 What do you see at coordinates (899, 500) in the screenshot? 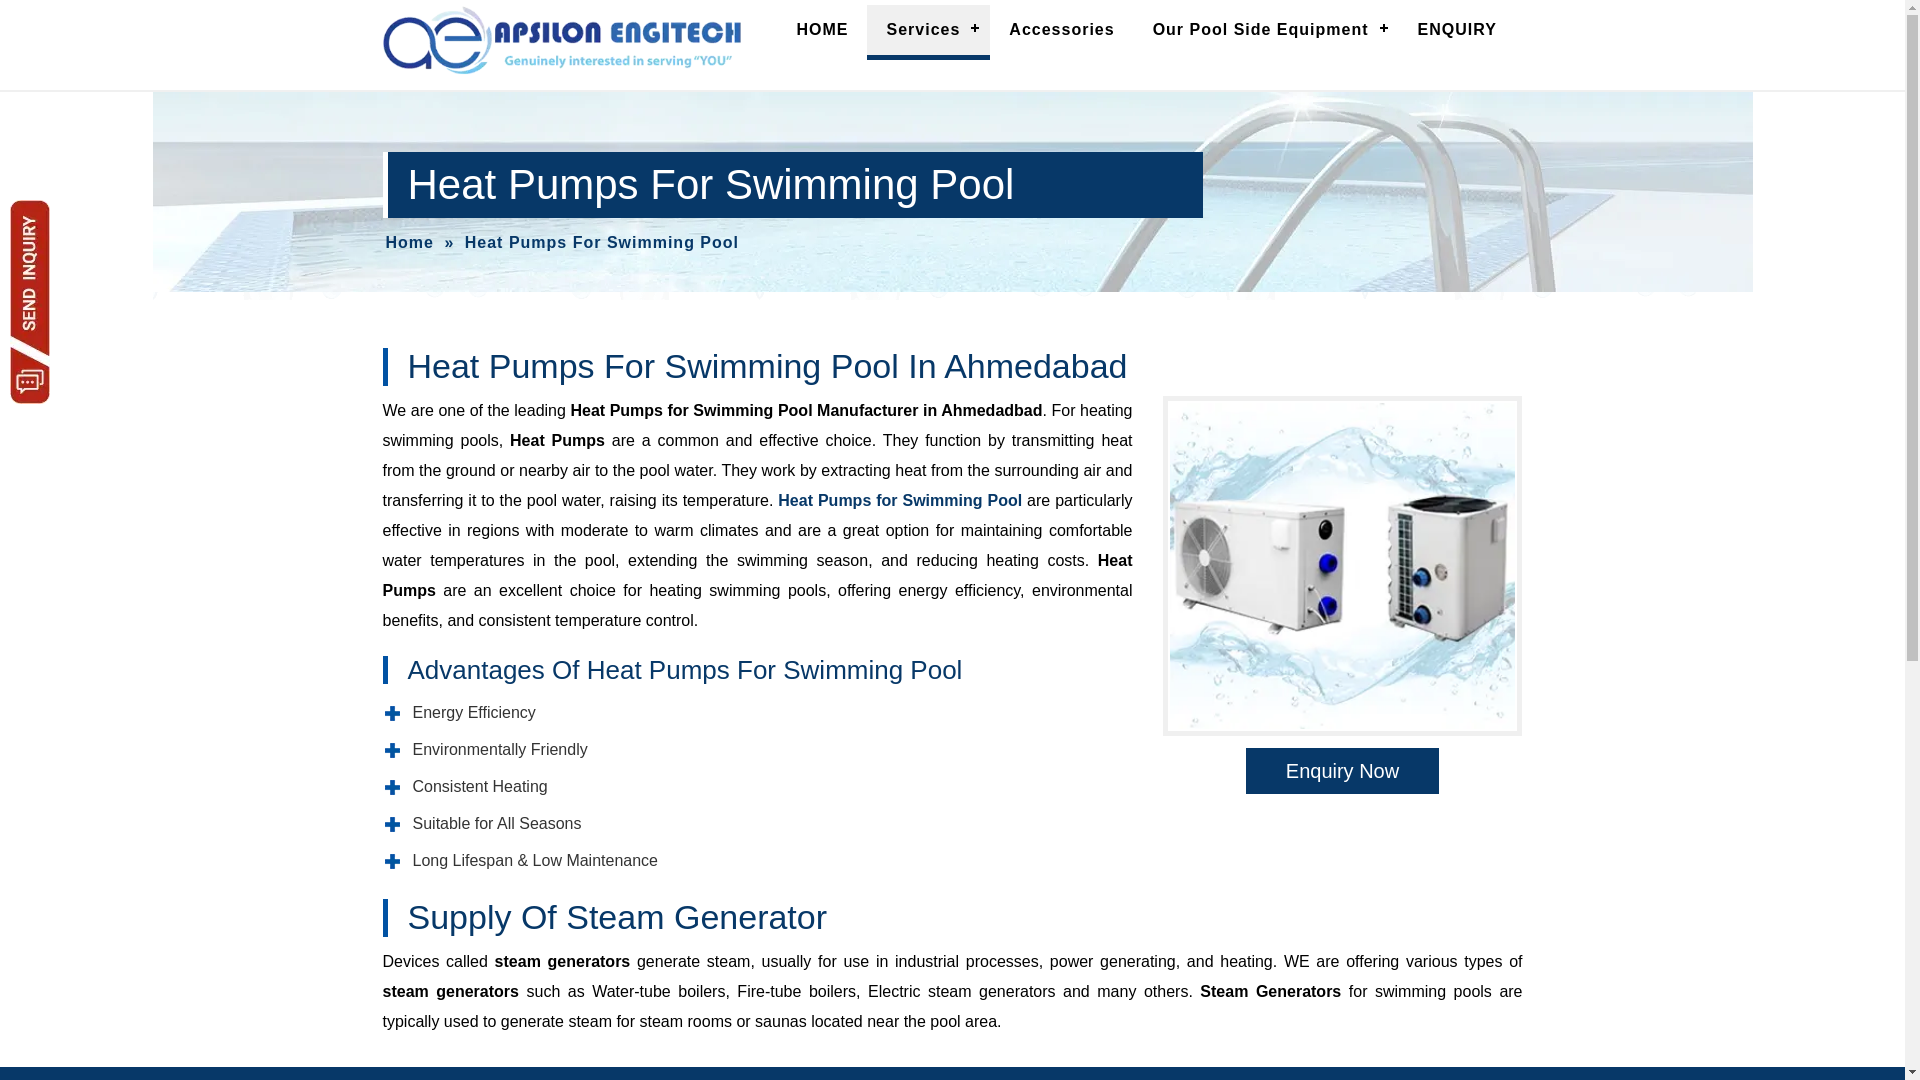
I see `Heat Pumps for Swimming Pool` at bounding box center [899, 500].